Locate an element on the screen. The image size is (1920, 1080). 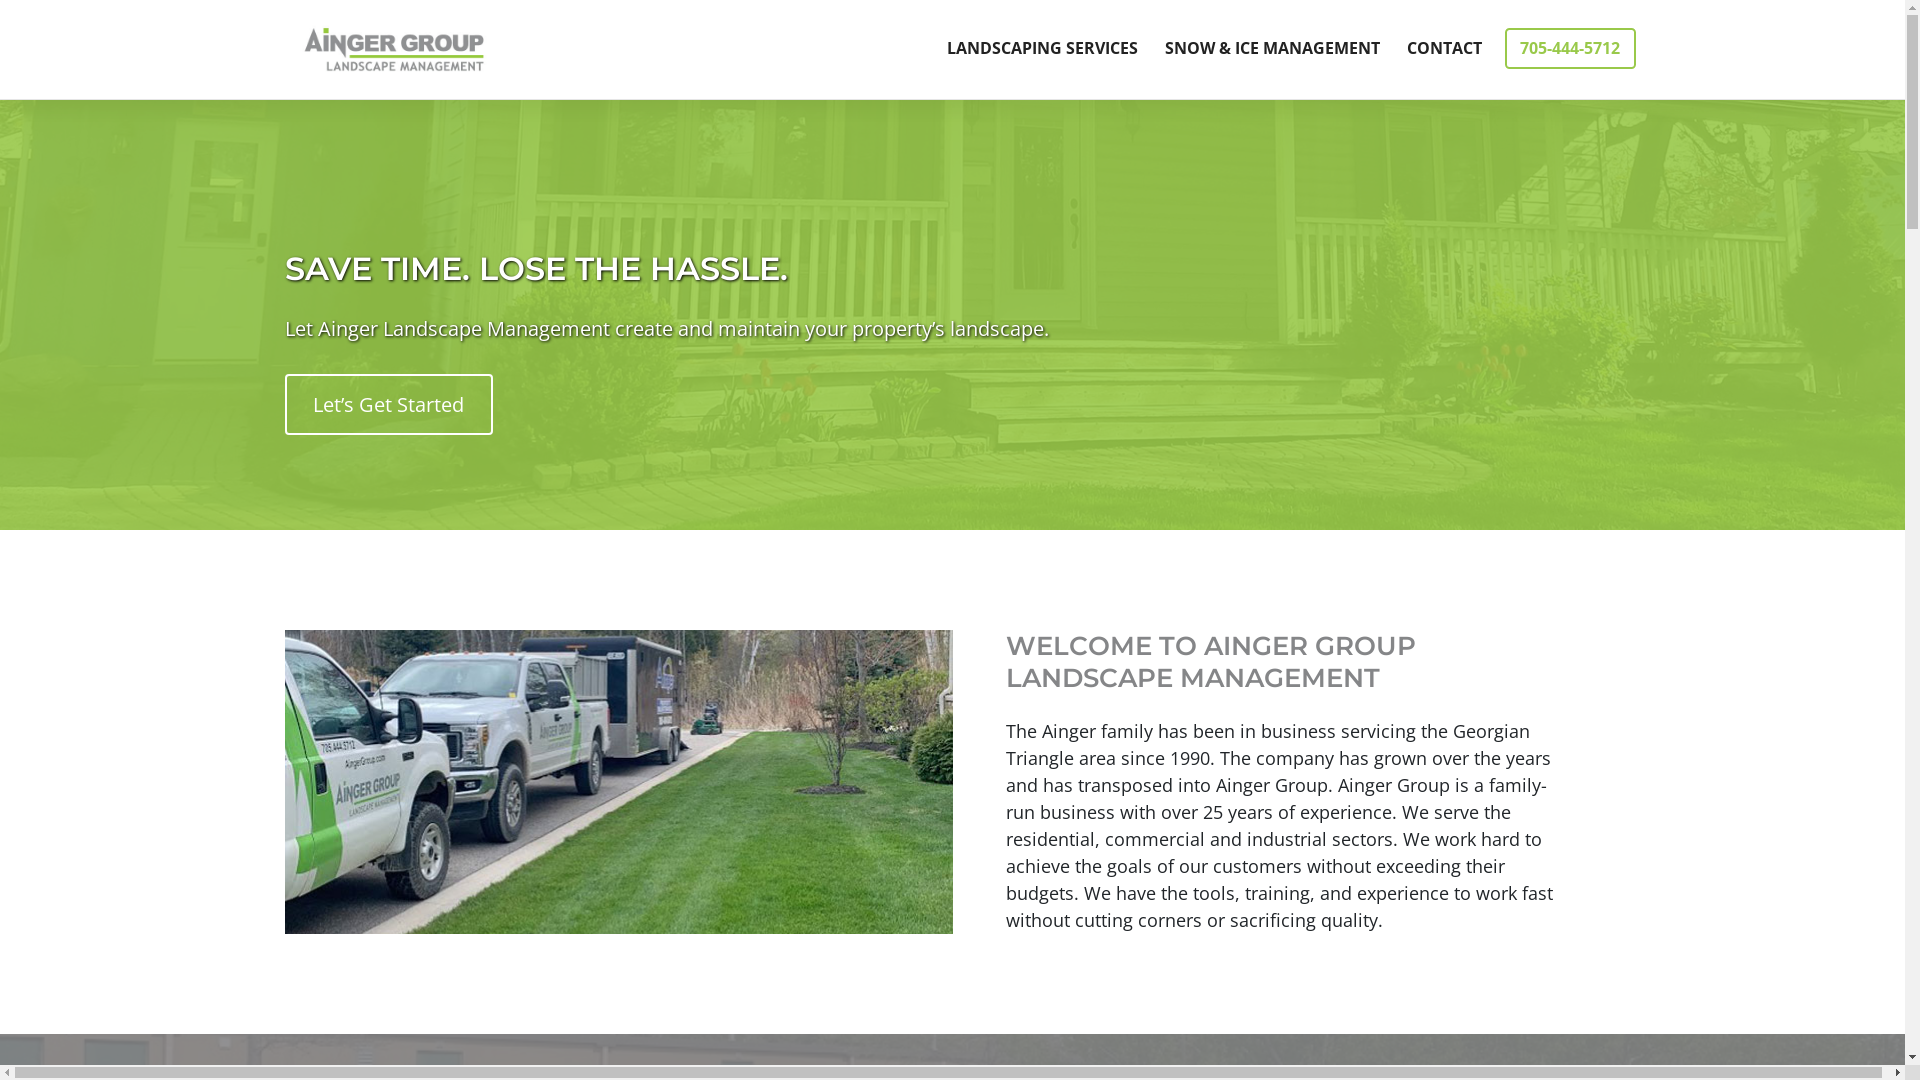
SNOW & ICE MANAGEMENT is located at coordinates (1273, 48).